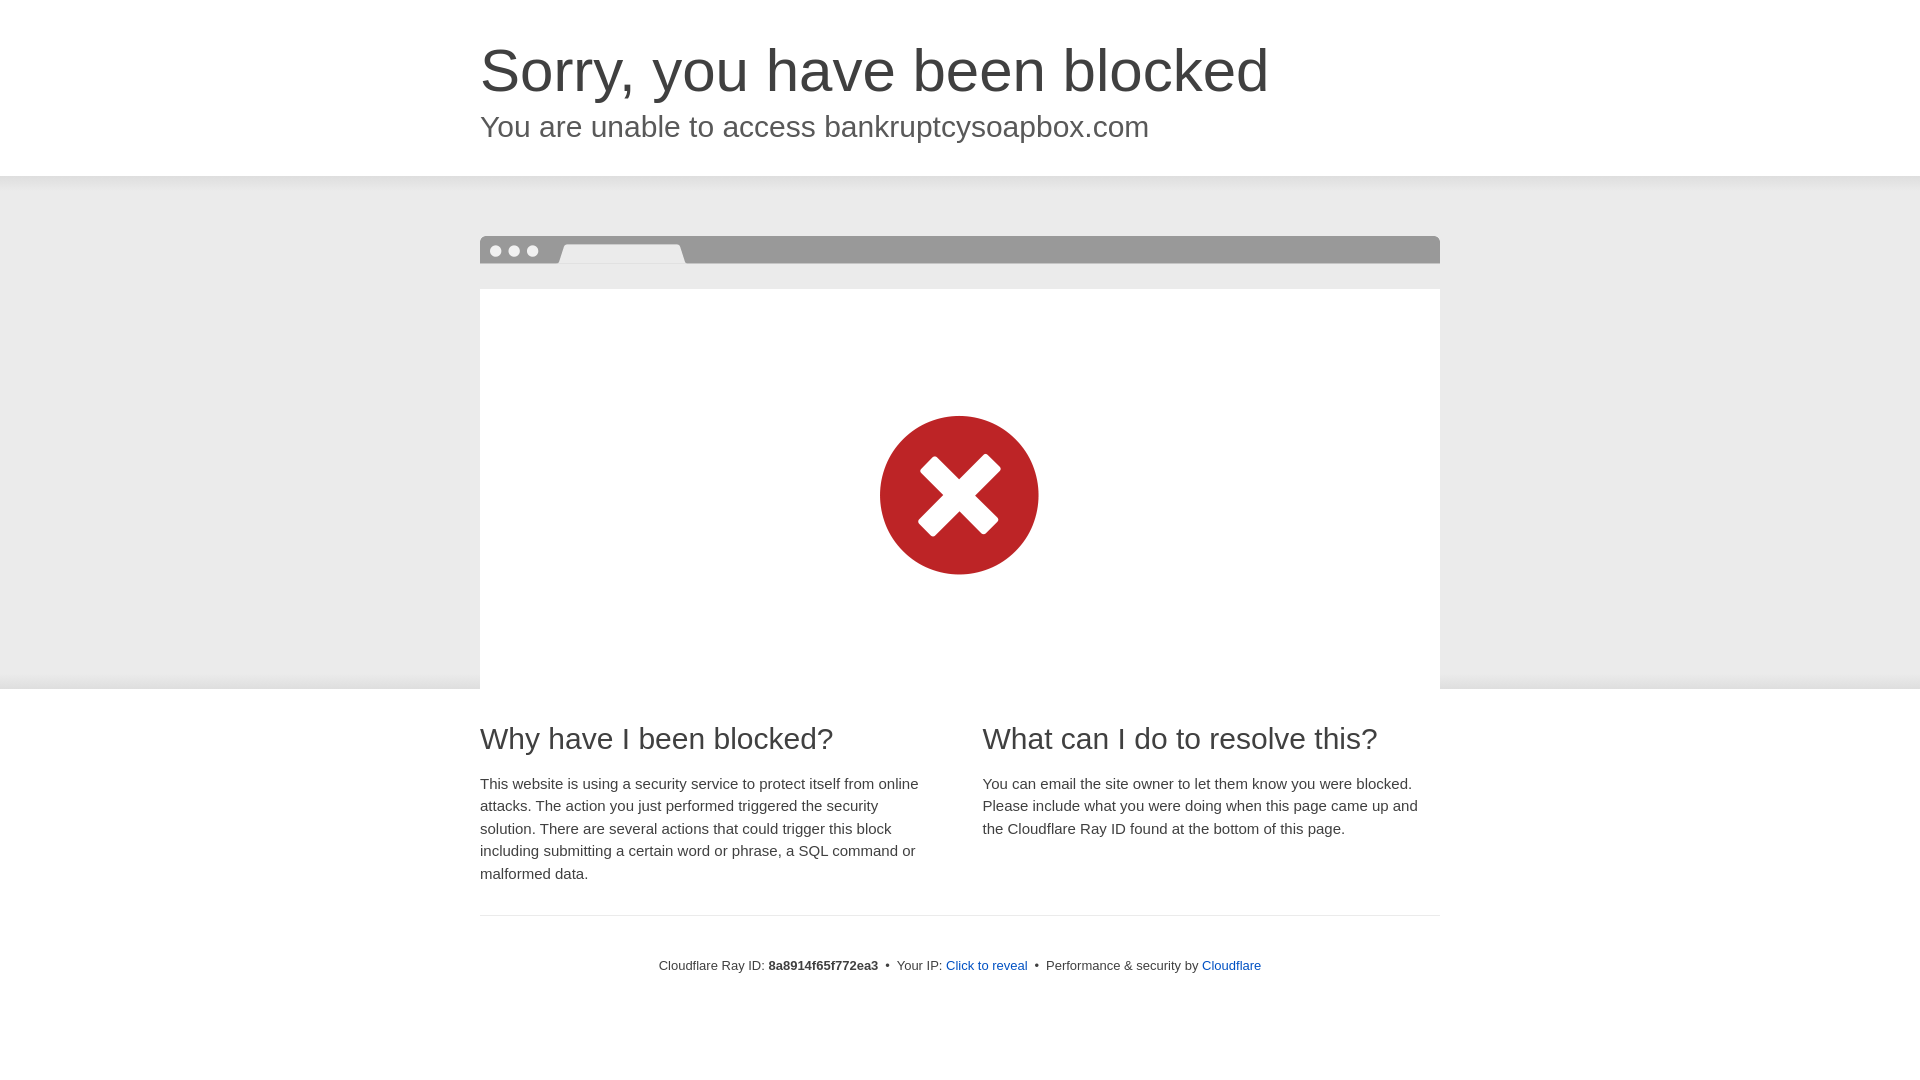 This screenshot has width=1920, height=1080. What do you see at coordinates (986, 966) in the screenshot?
I see `Click to reveal` at bounding box center [986, 966].